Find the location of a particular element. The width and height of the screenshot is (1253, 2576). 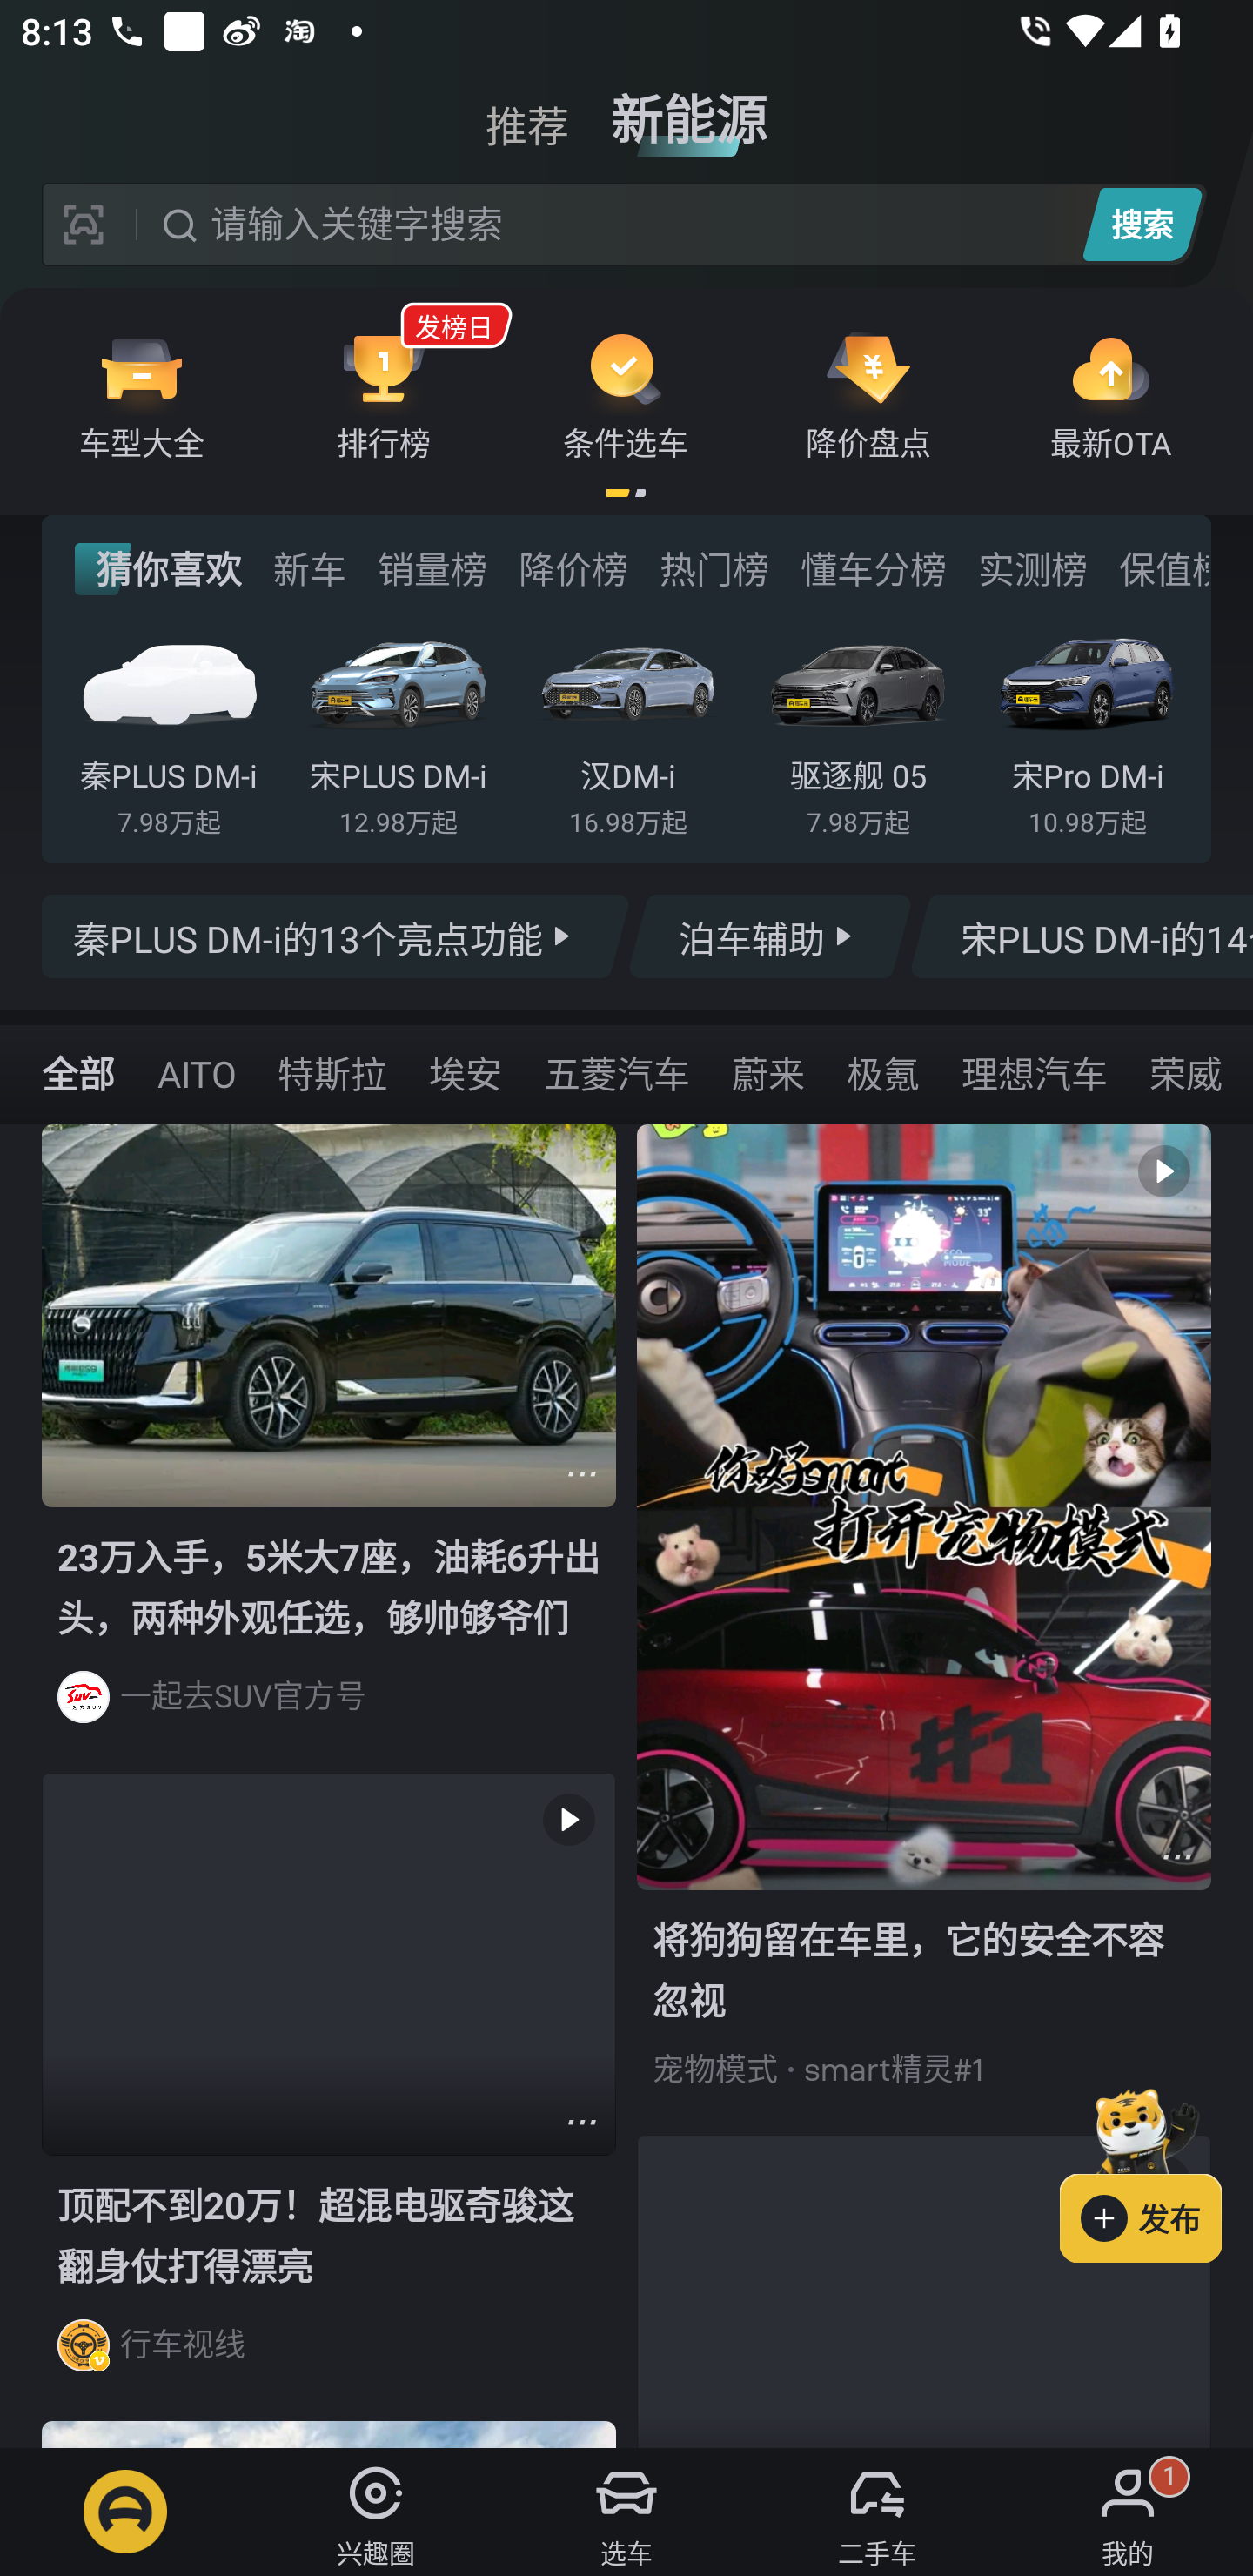

懂车分榜 is located at coordinates (874, 569).